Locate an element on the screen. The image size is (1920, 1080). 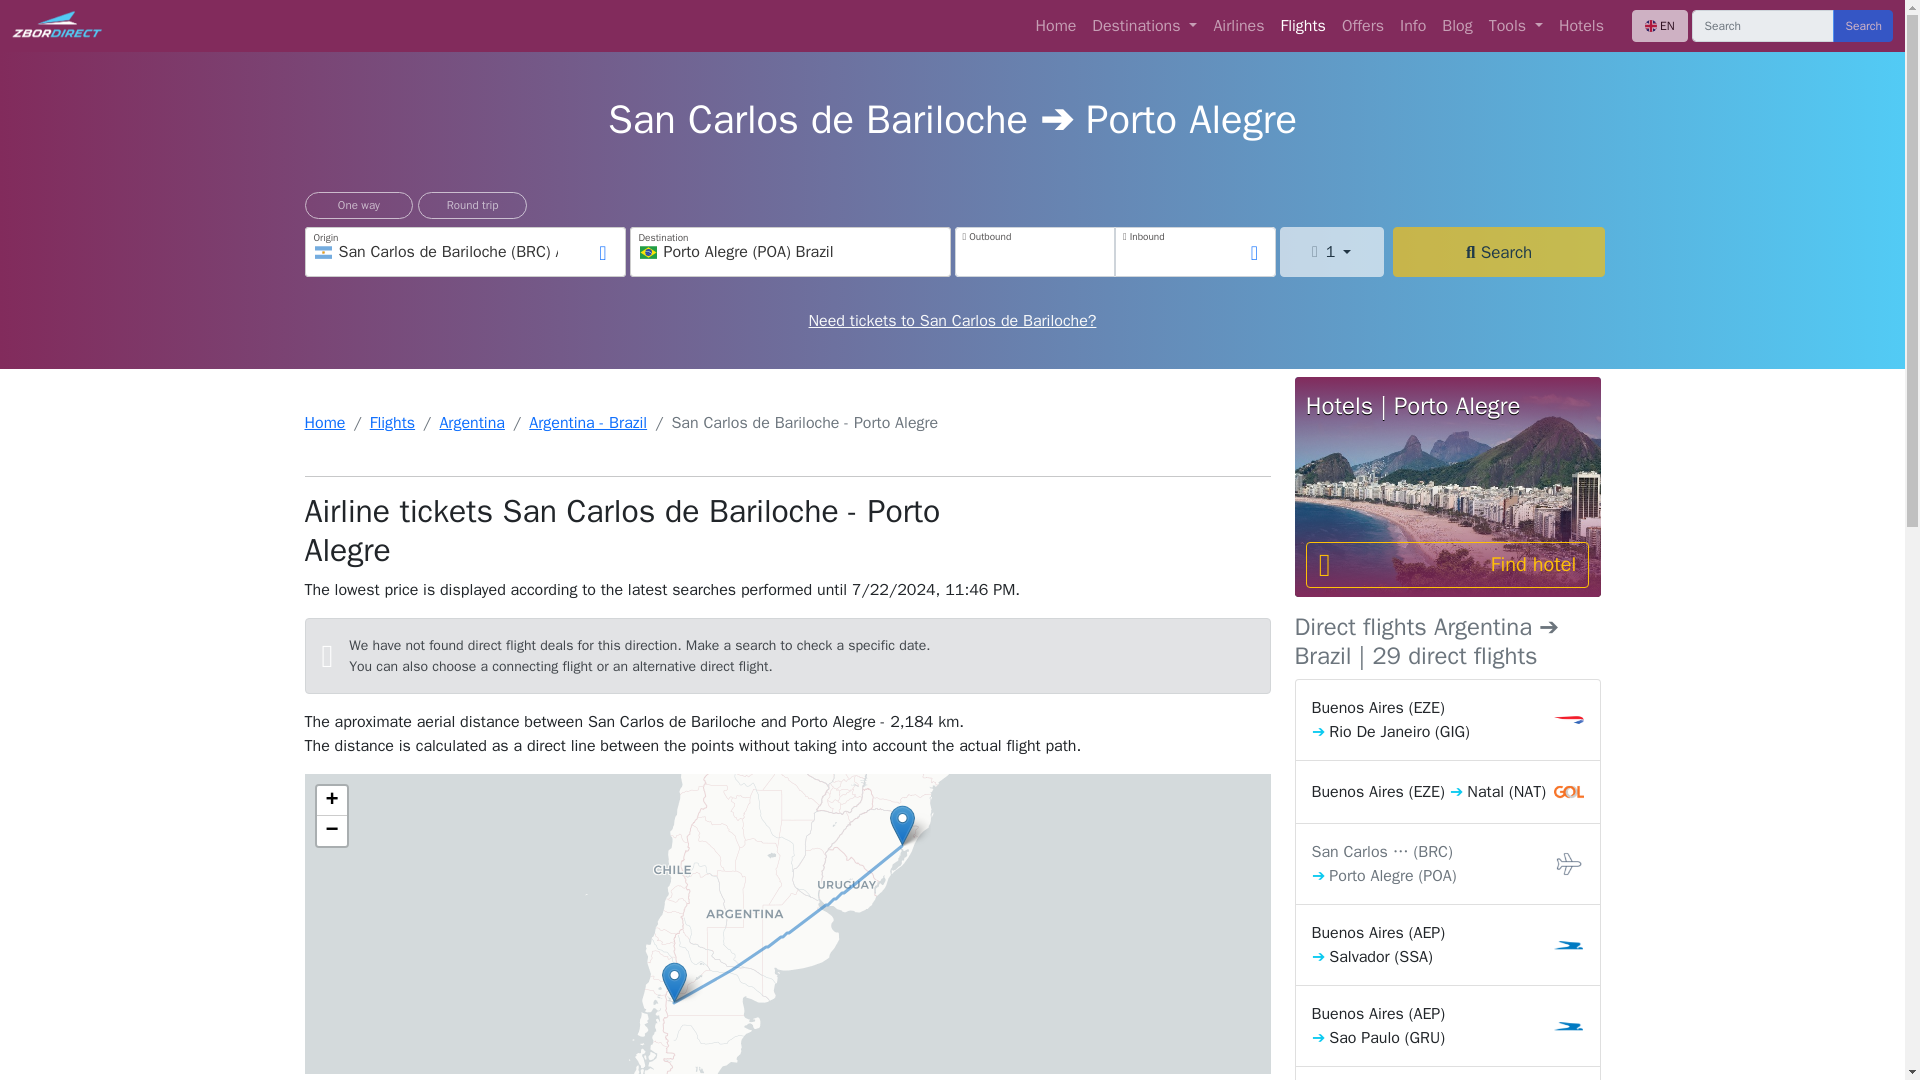
Blog is located at coordinates (1457, 26).